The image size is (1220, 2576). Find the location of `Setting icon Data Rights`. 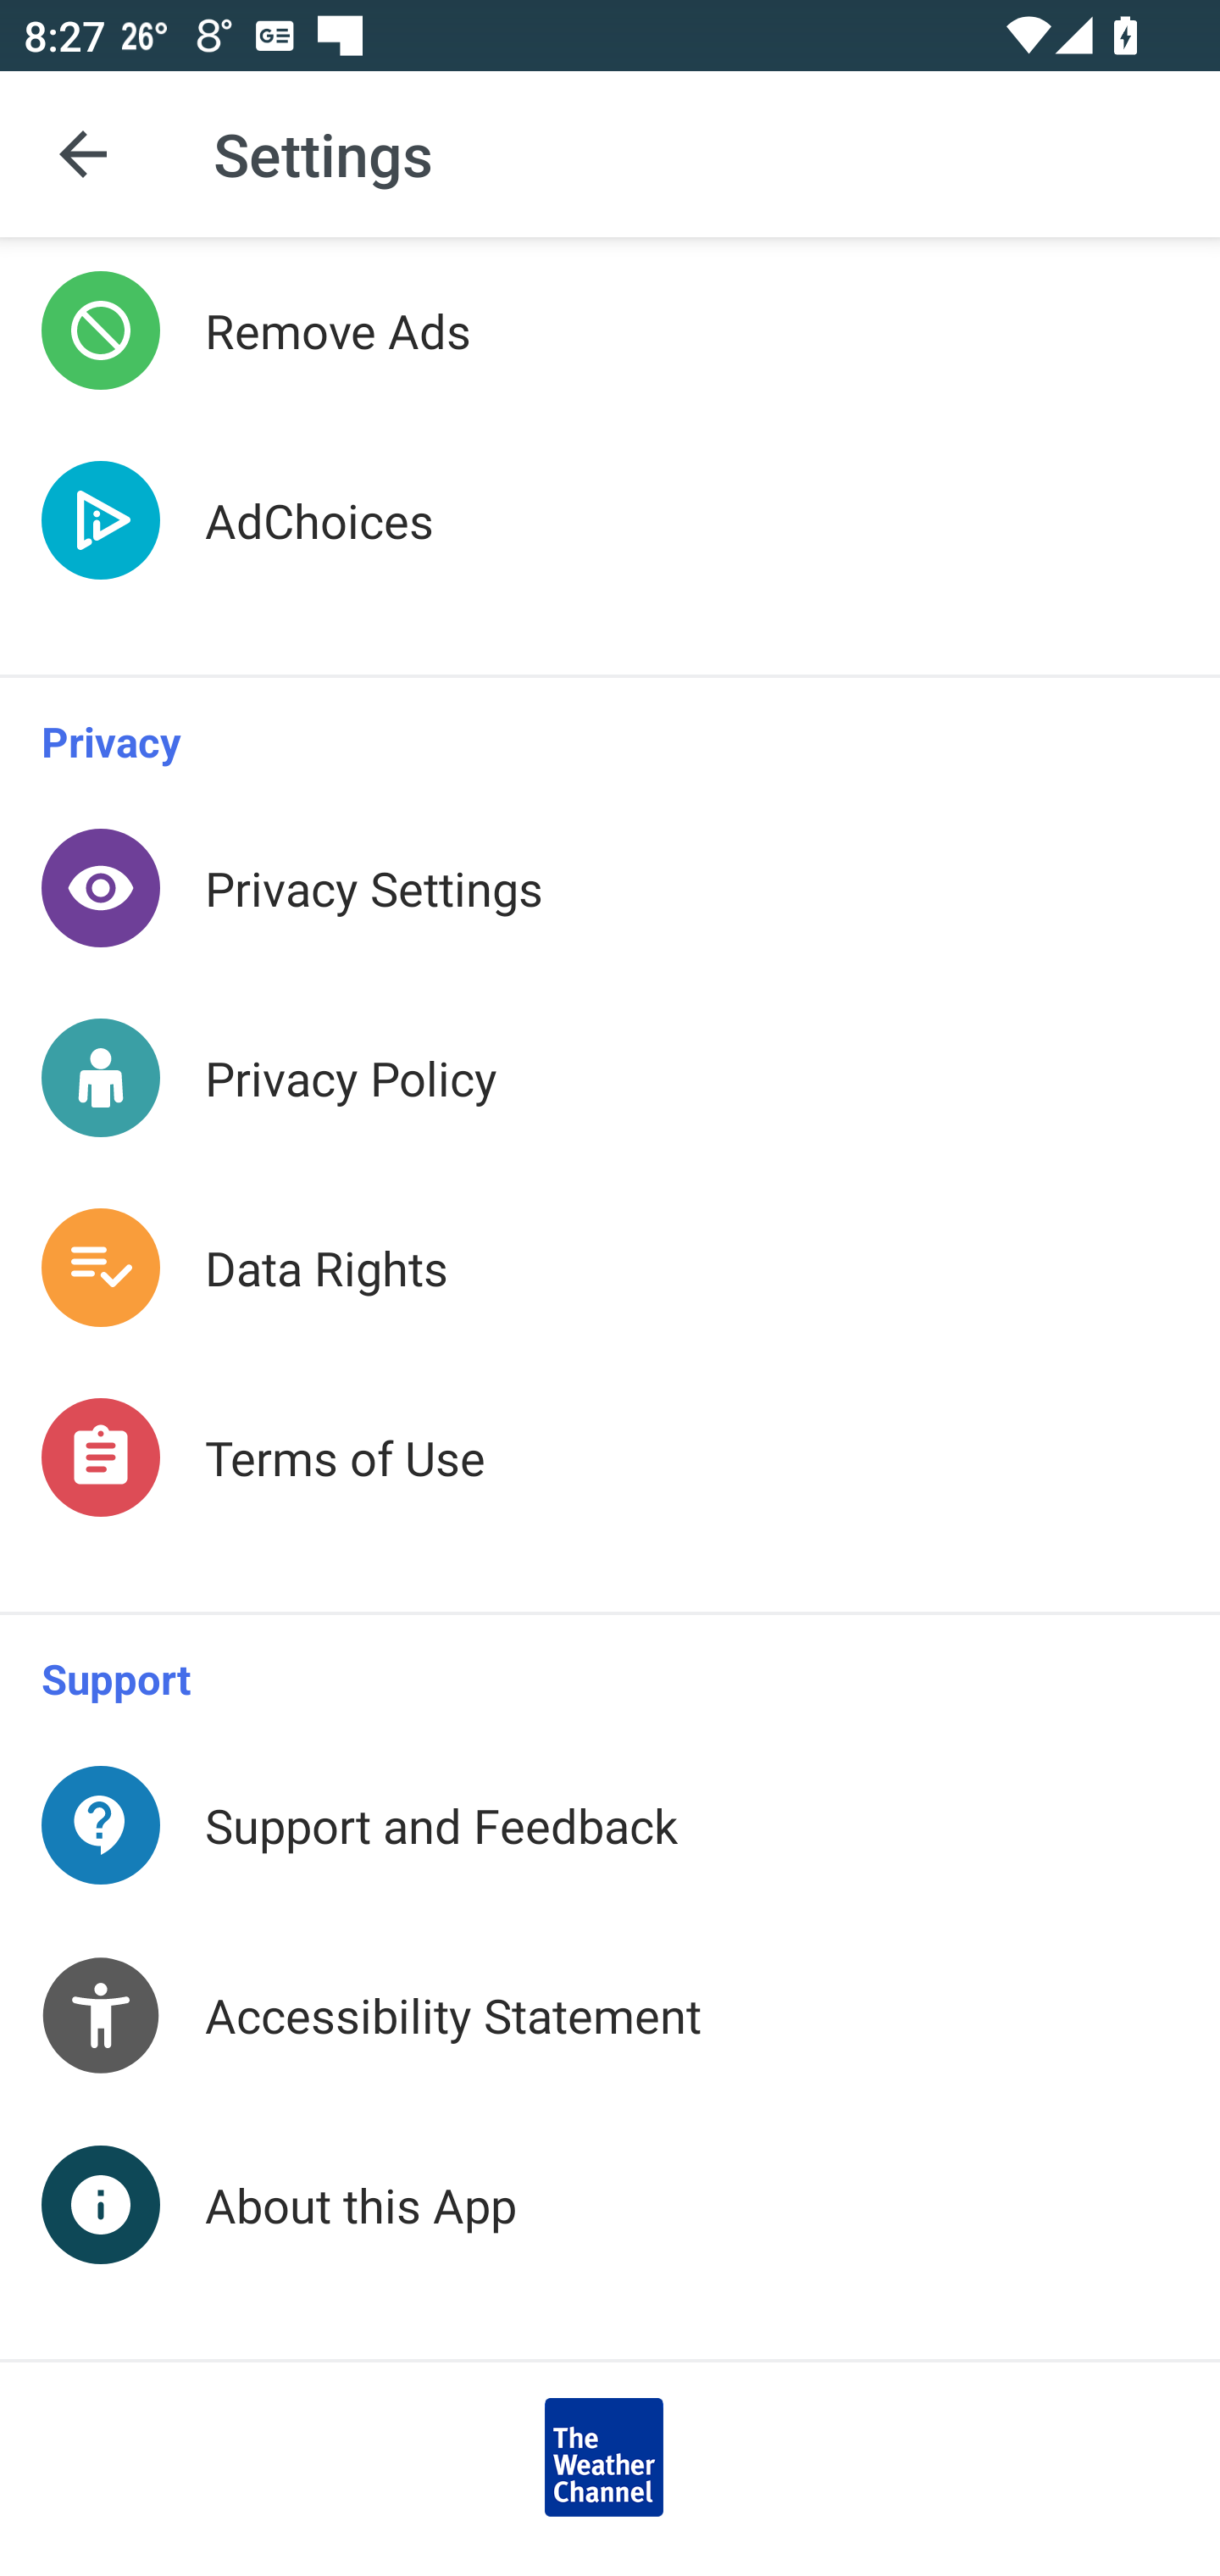

Setting icon Data Rights is located at coordinates (610, 1268).